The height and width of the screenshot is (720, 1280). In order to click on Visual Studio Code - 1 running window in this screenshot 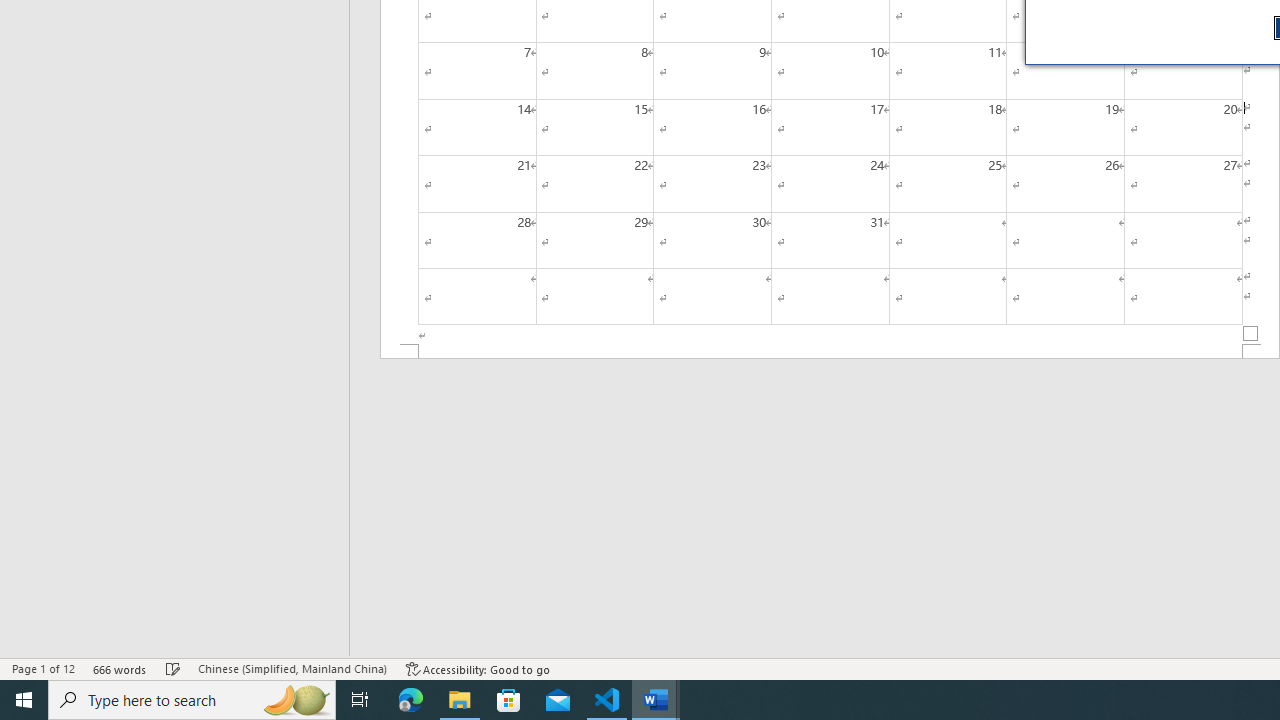, I will do `click(607, 700)`.